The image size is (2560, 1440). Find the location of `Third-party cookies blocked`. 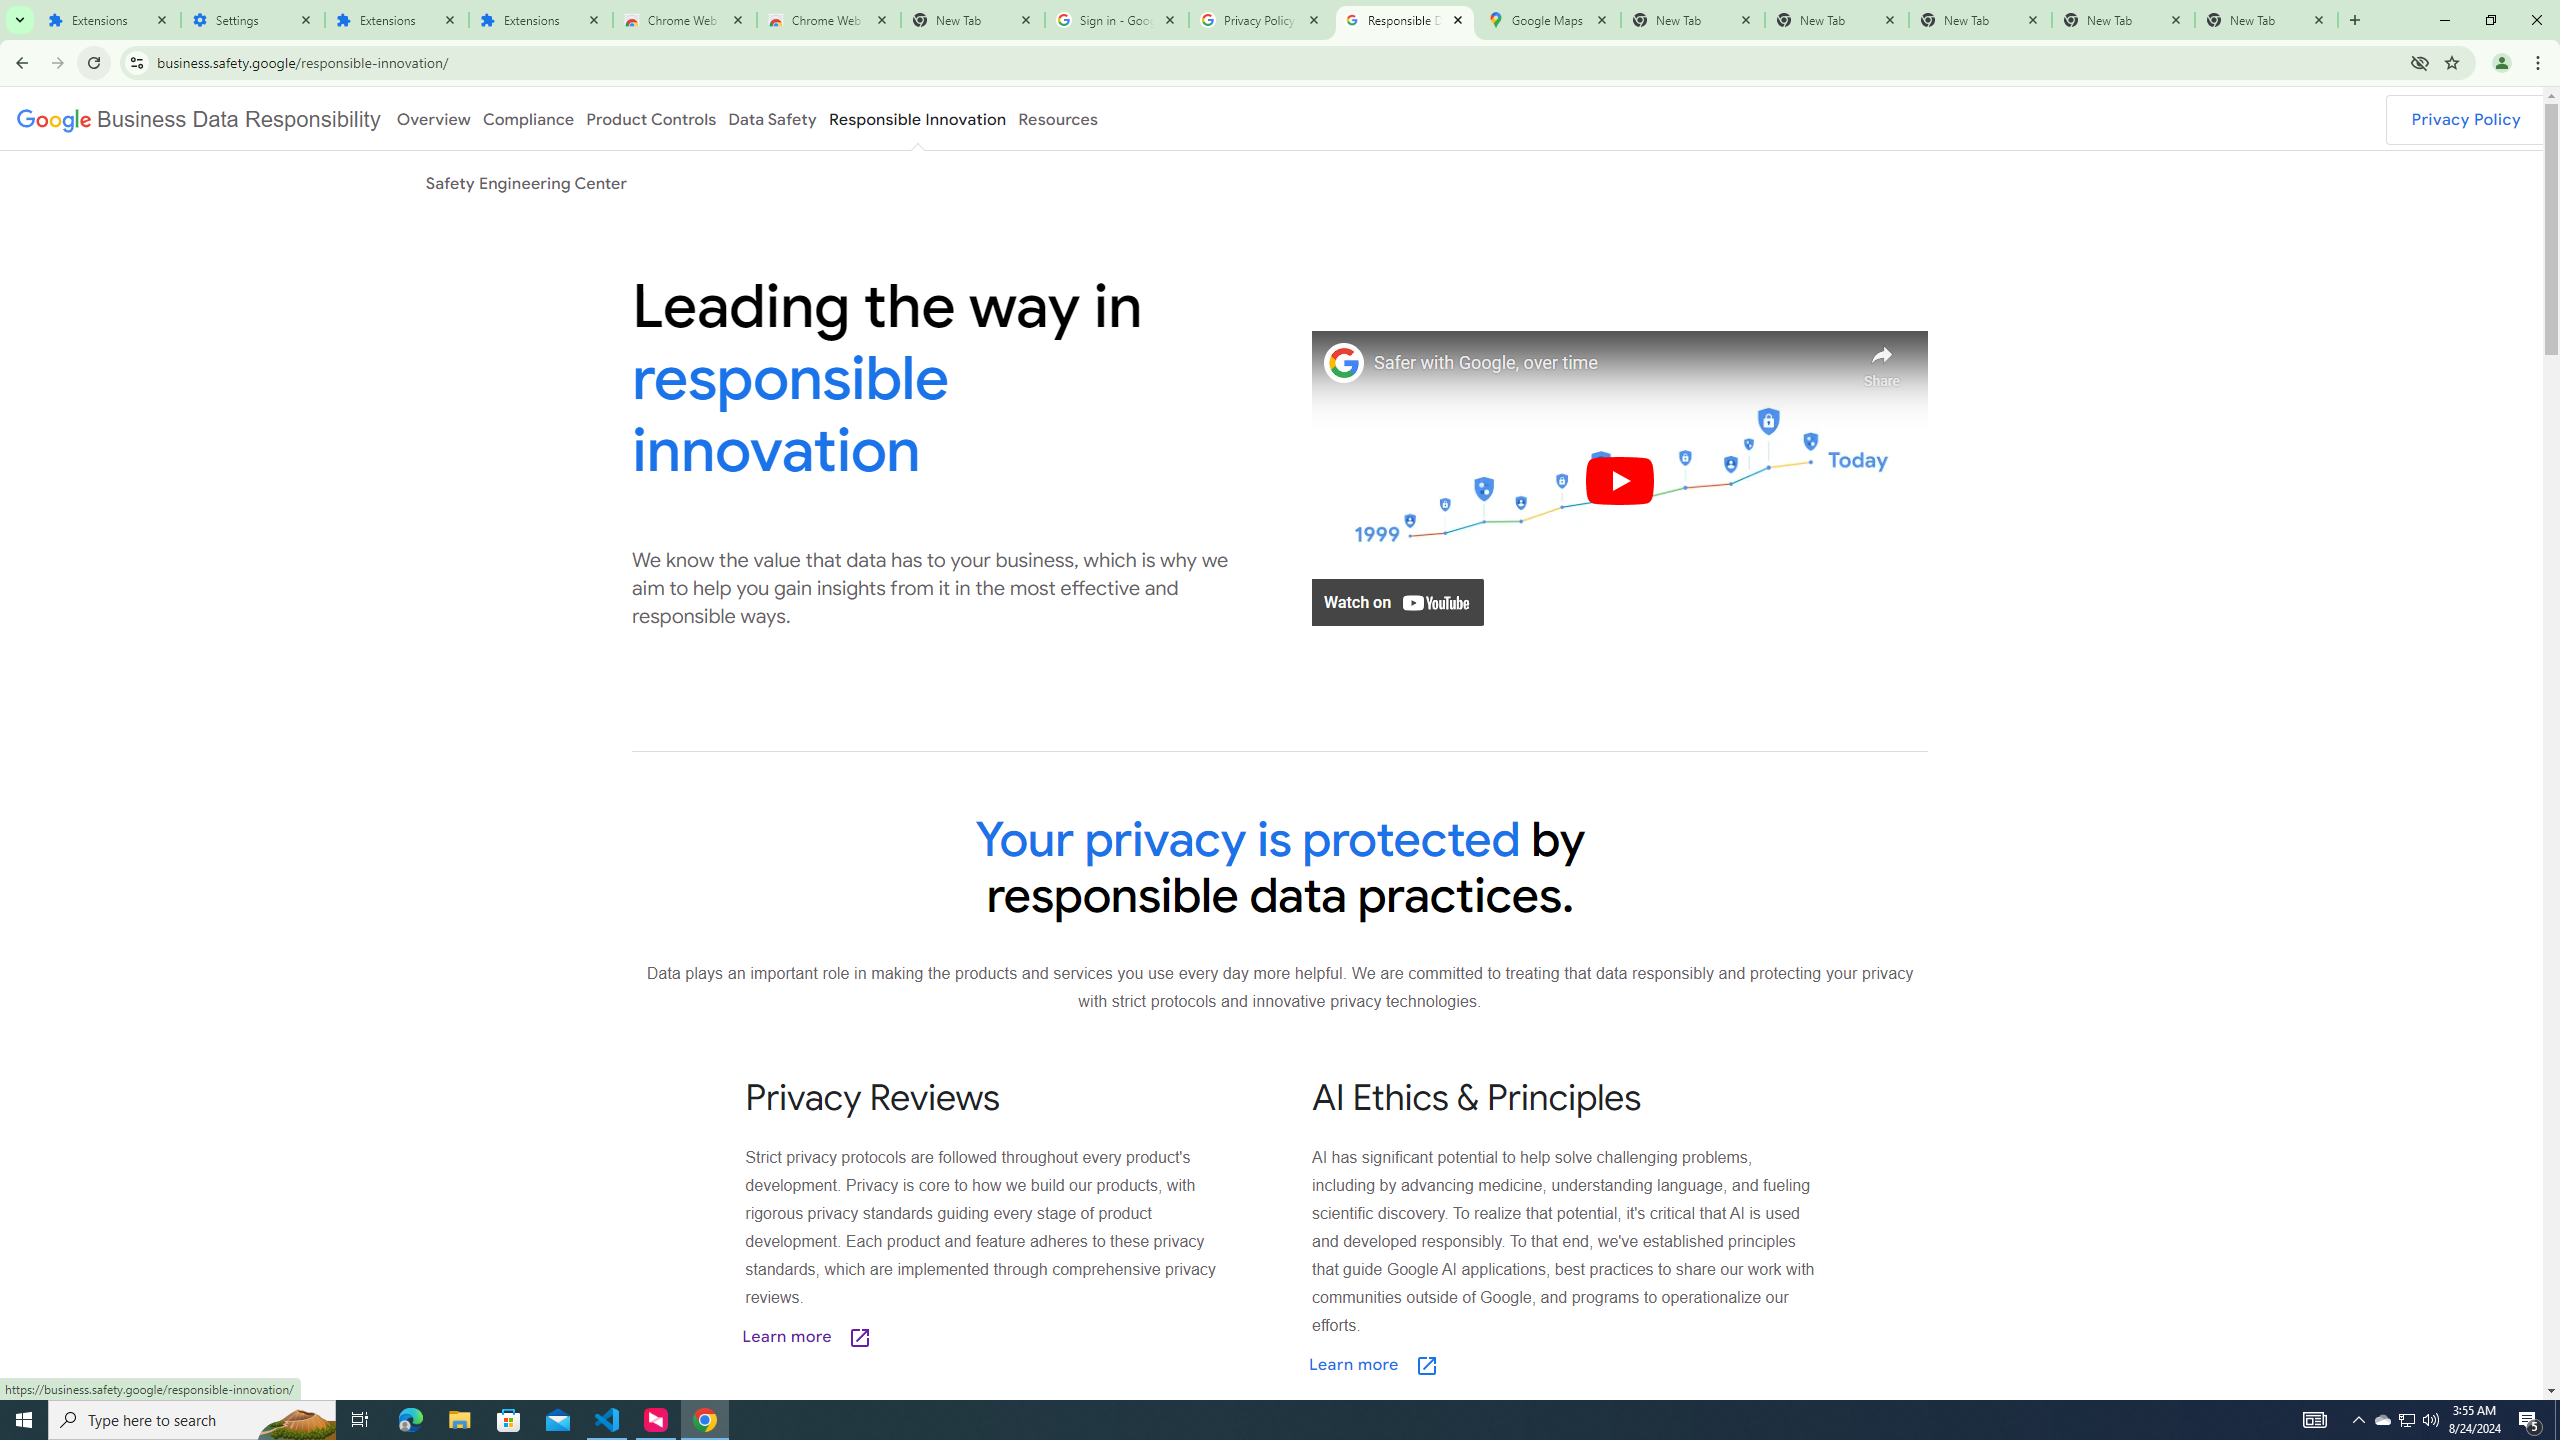

Third-party cookies blocked is located at coordinates (2420, 62).